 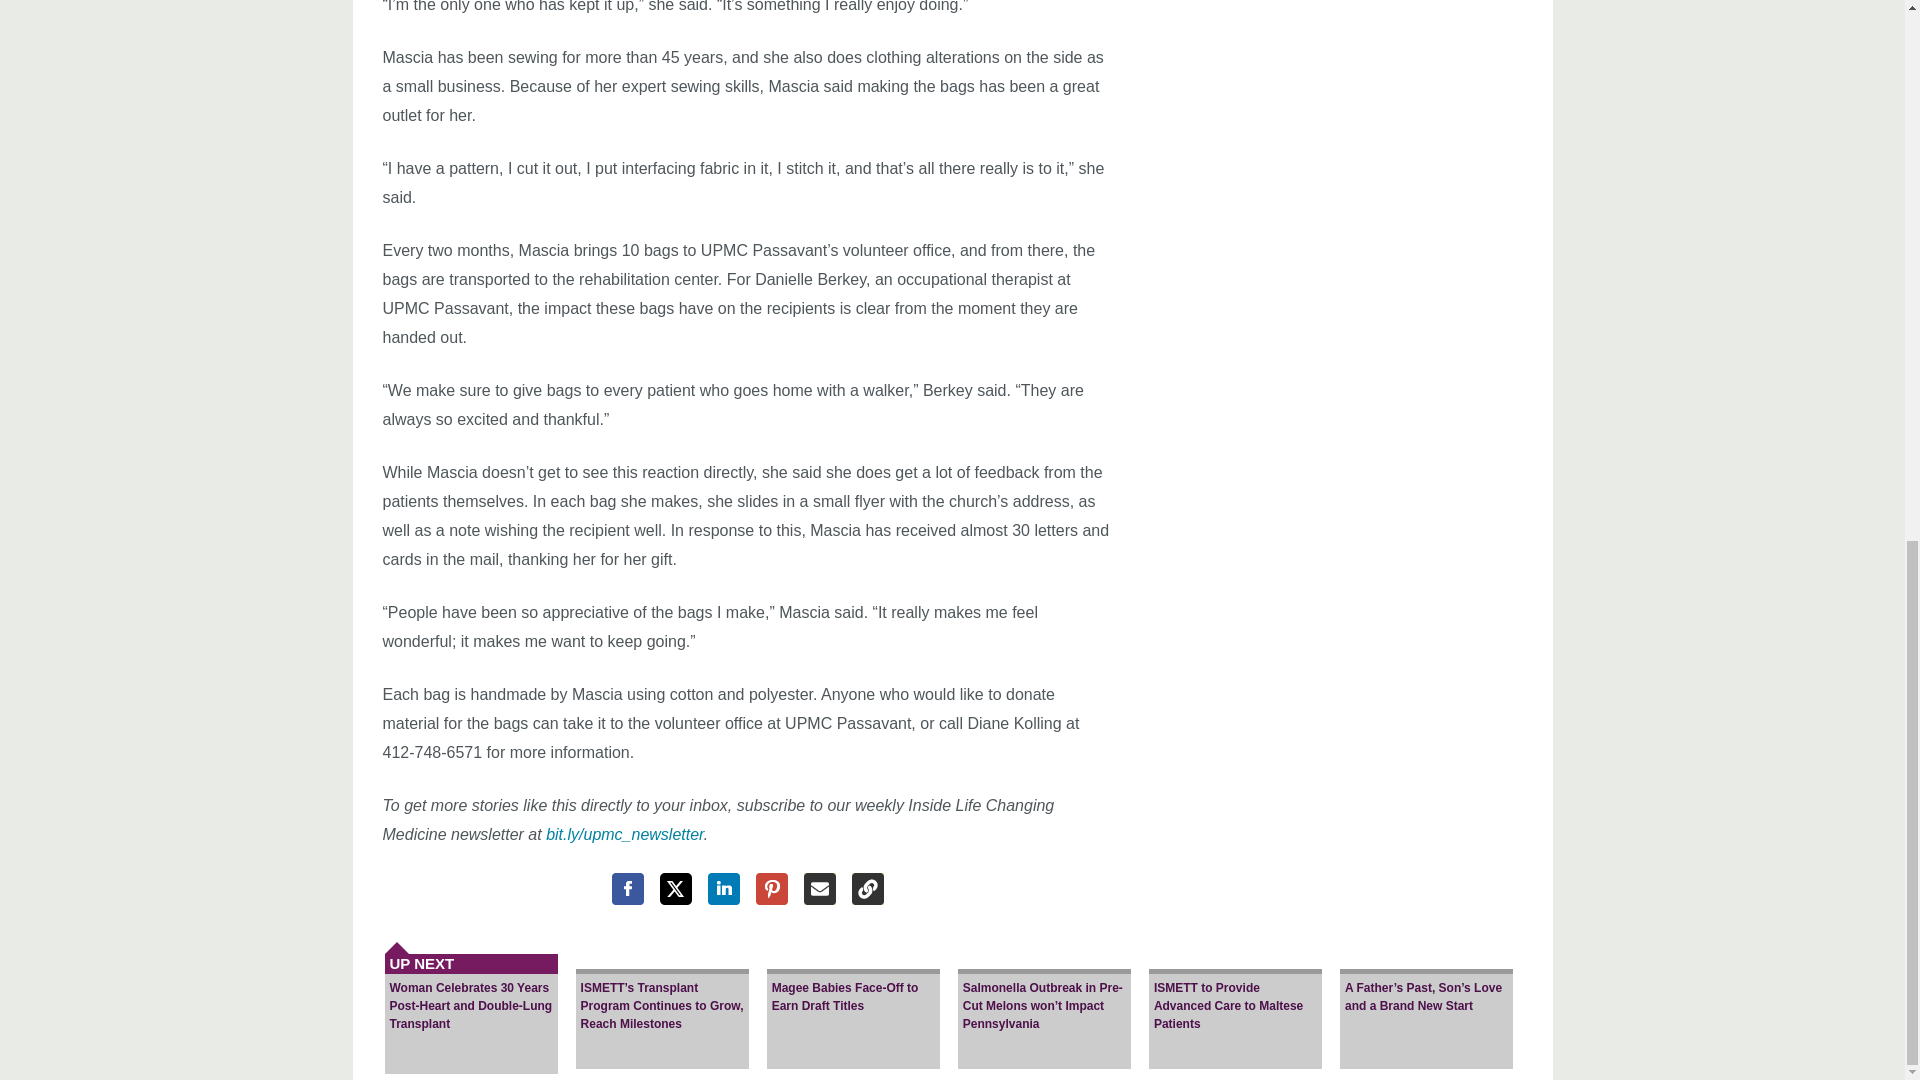 What do you see at coordinates (820, 888) in the screenshot?
I see `Forward via email` at bounding box center [820, 888].